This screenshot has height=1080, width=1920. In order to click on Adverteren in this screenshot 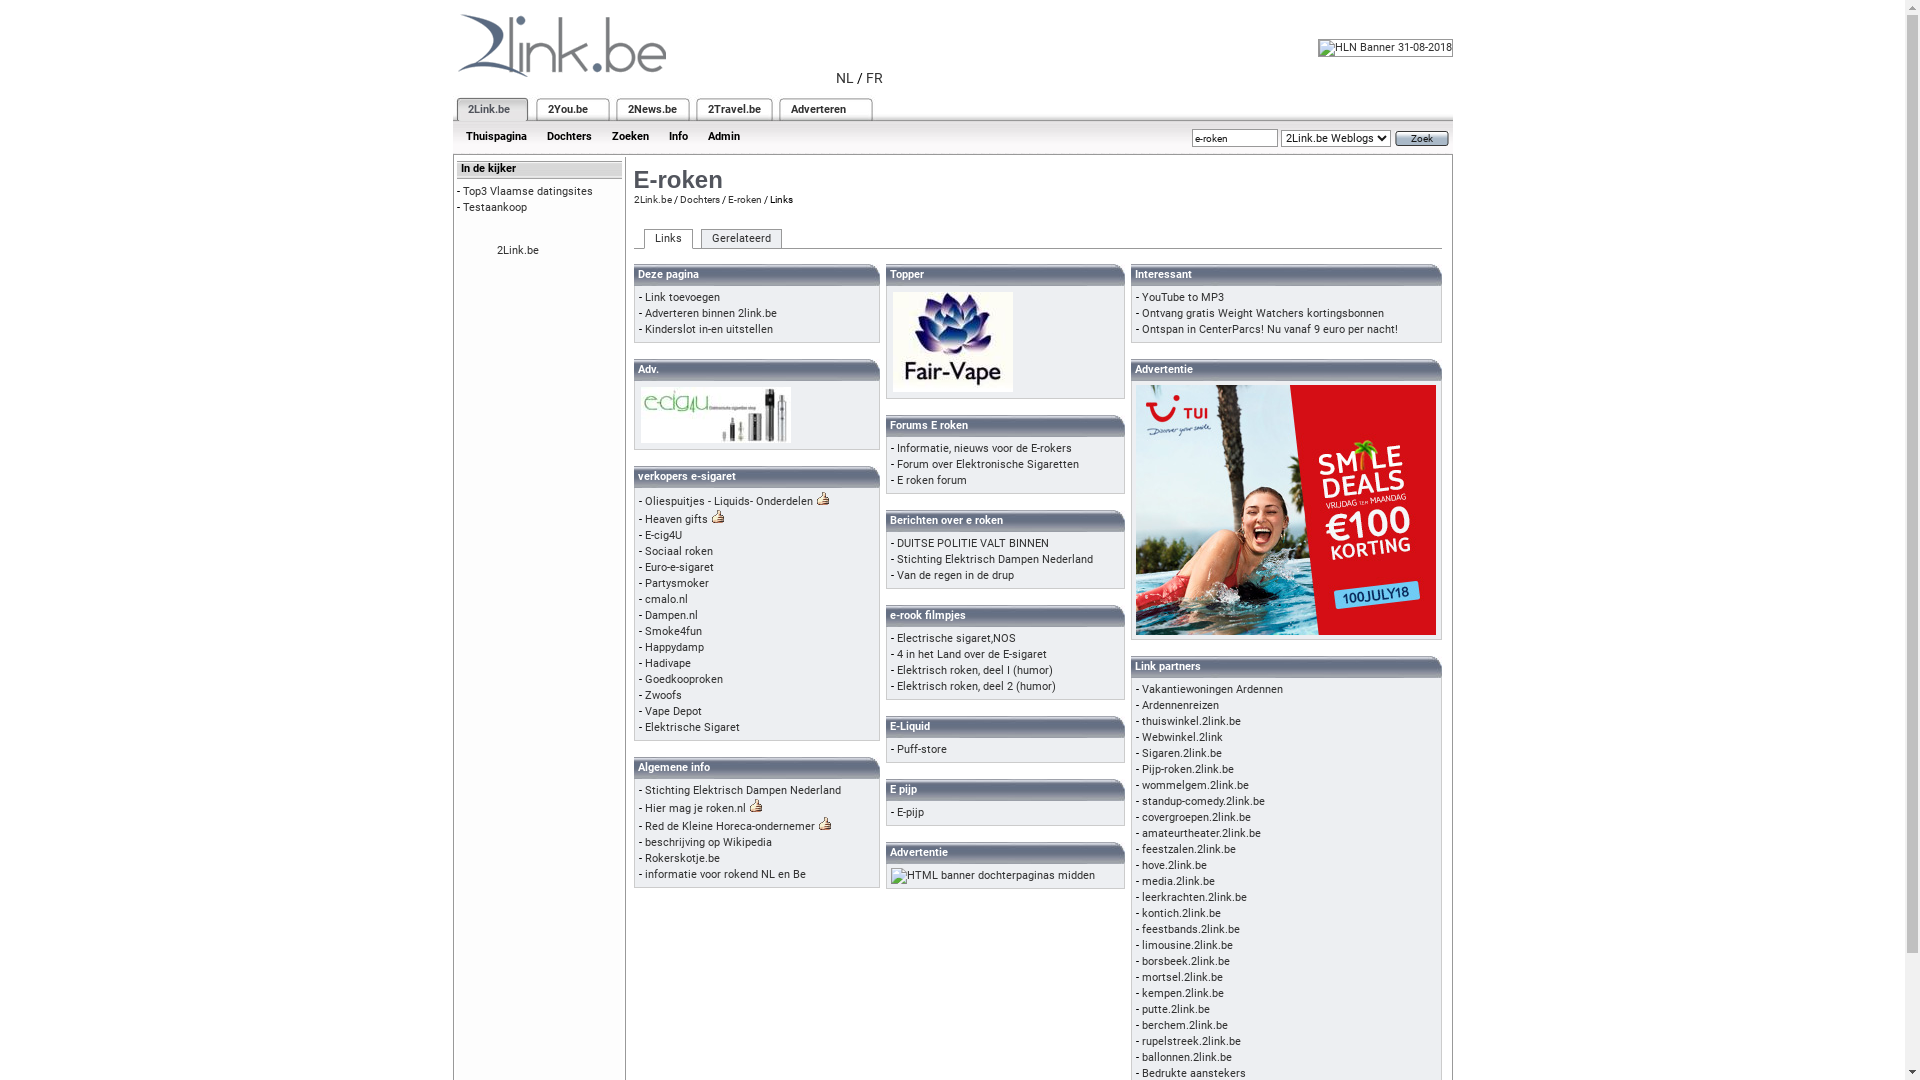, I will do `click(818, 110)`.